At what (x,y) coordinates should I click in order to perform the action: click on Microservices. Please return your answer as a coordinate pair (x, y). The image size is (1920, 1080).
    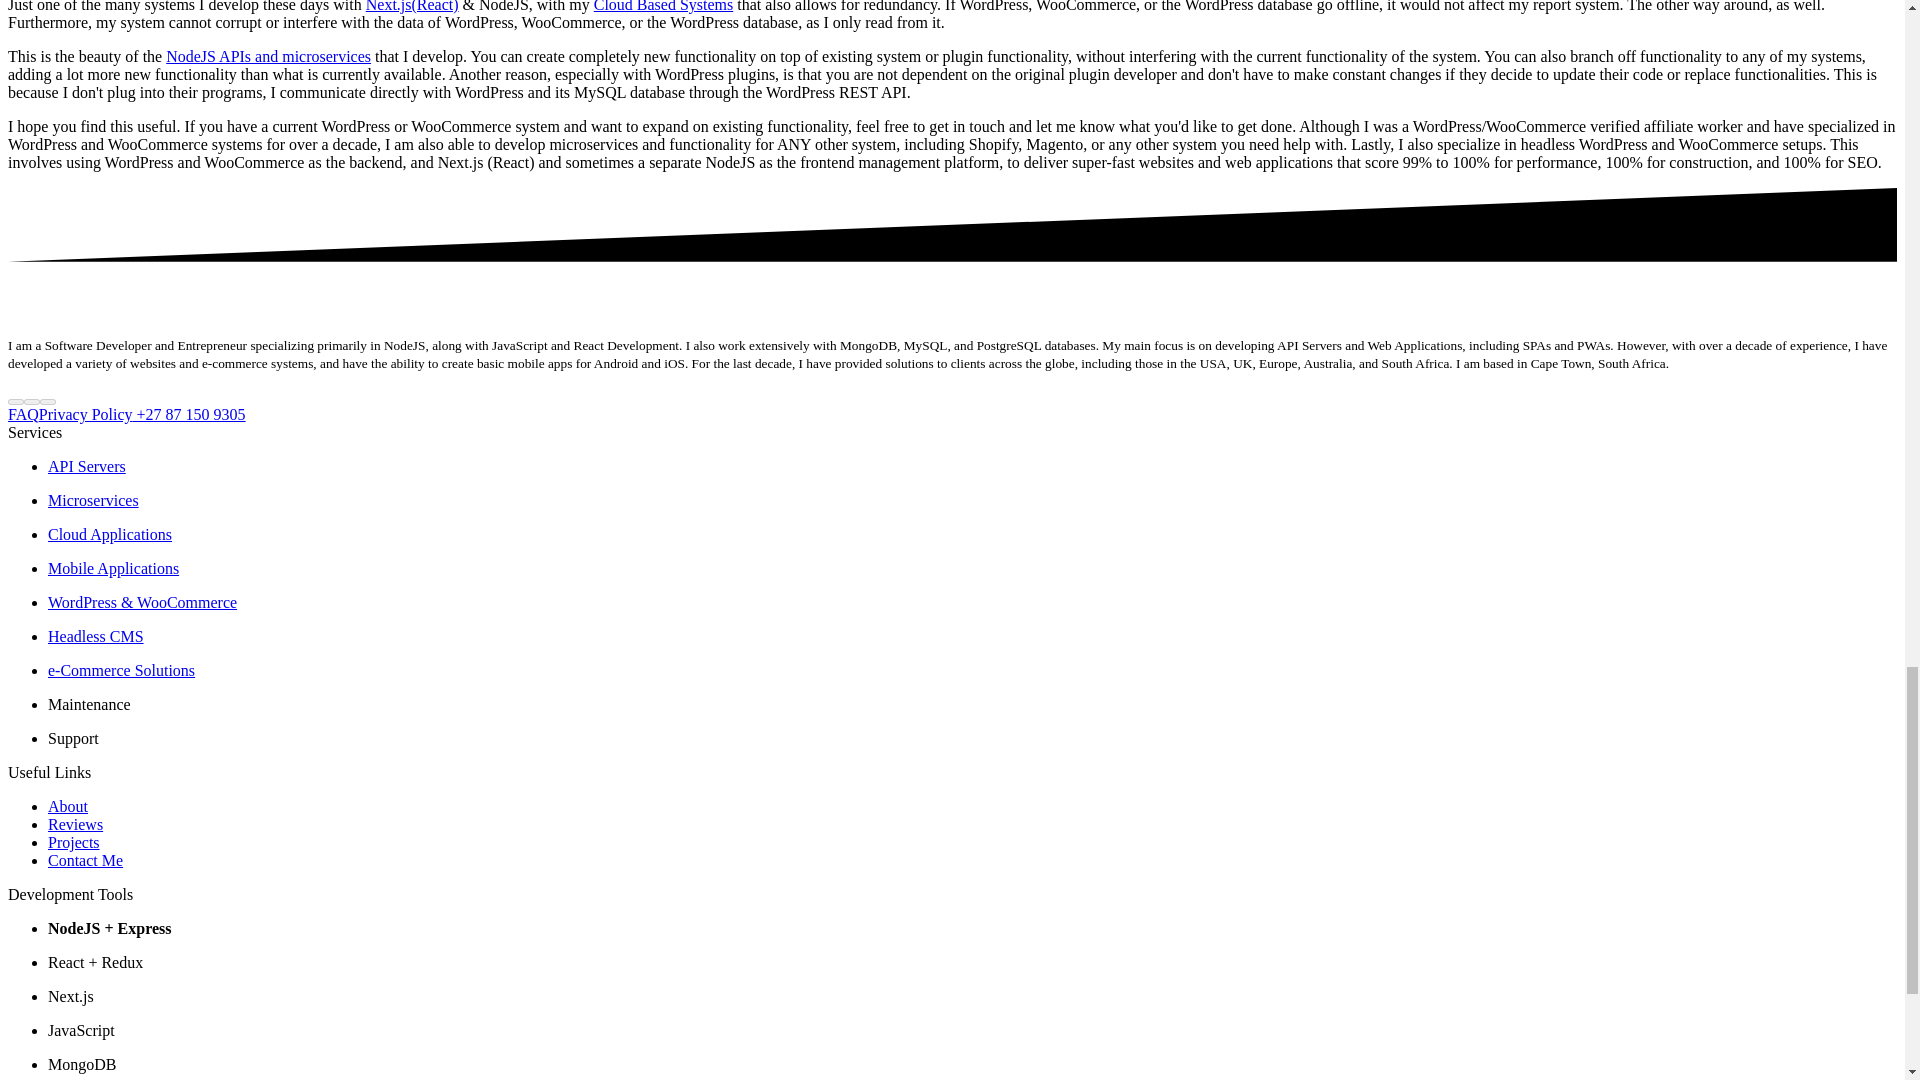
    Looking at the image, I should click on (93, 500).